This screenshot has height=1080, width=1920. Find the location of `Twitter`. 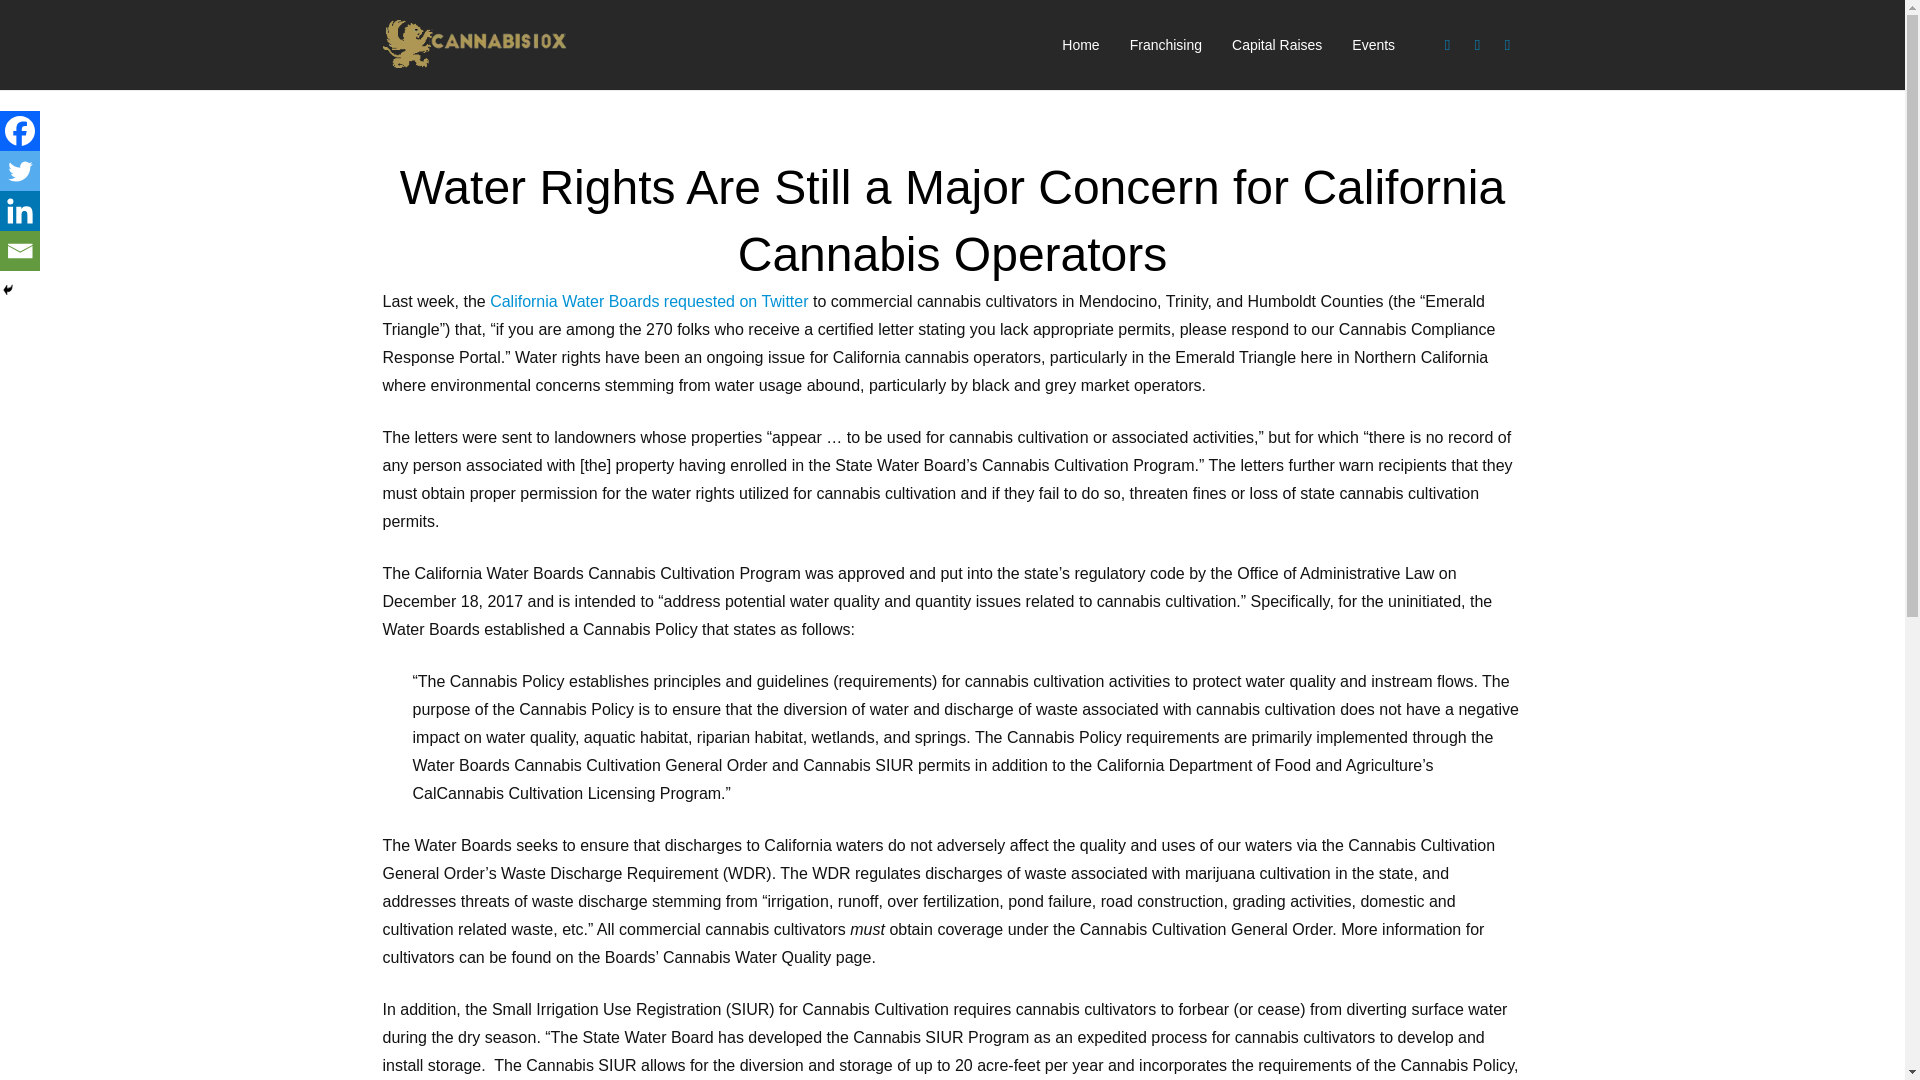

Twitter is located at coordinates (20, 171).